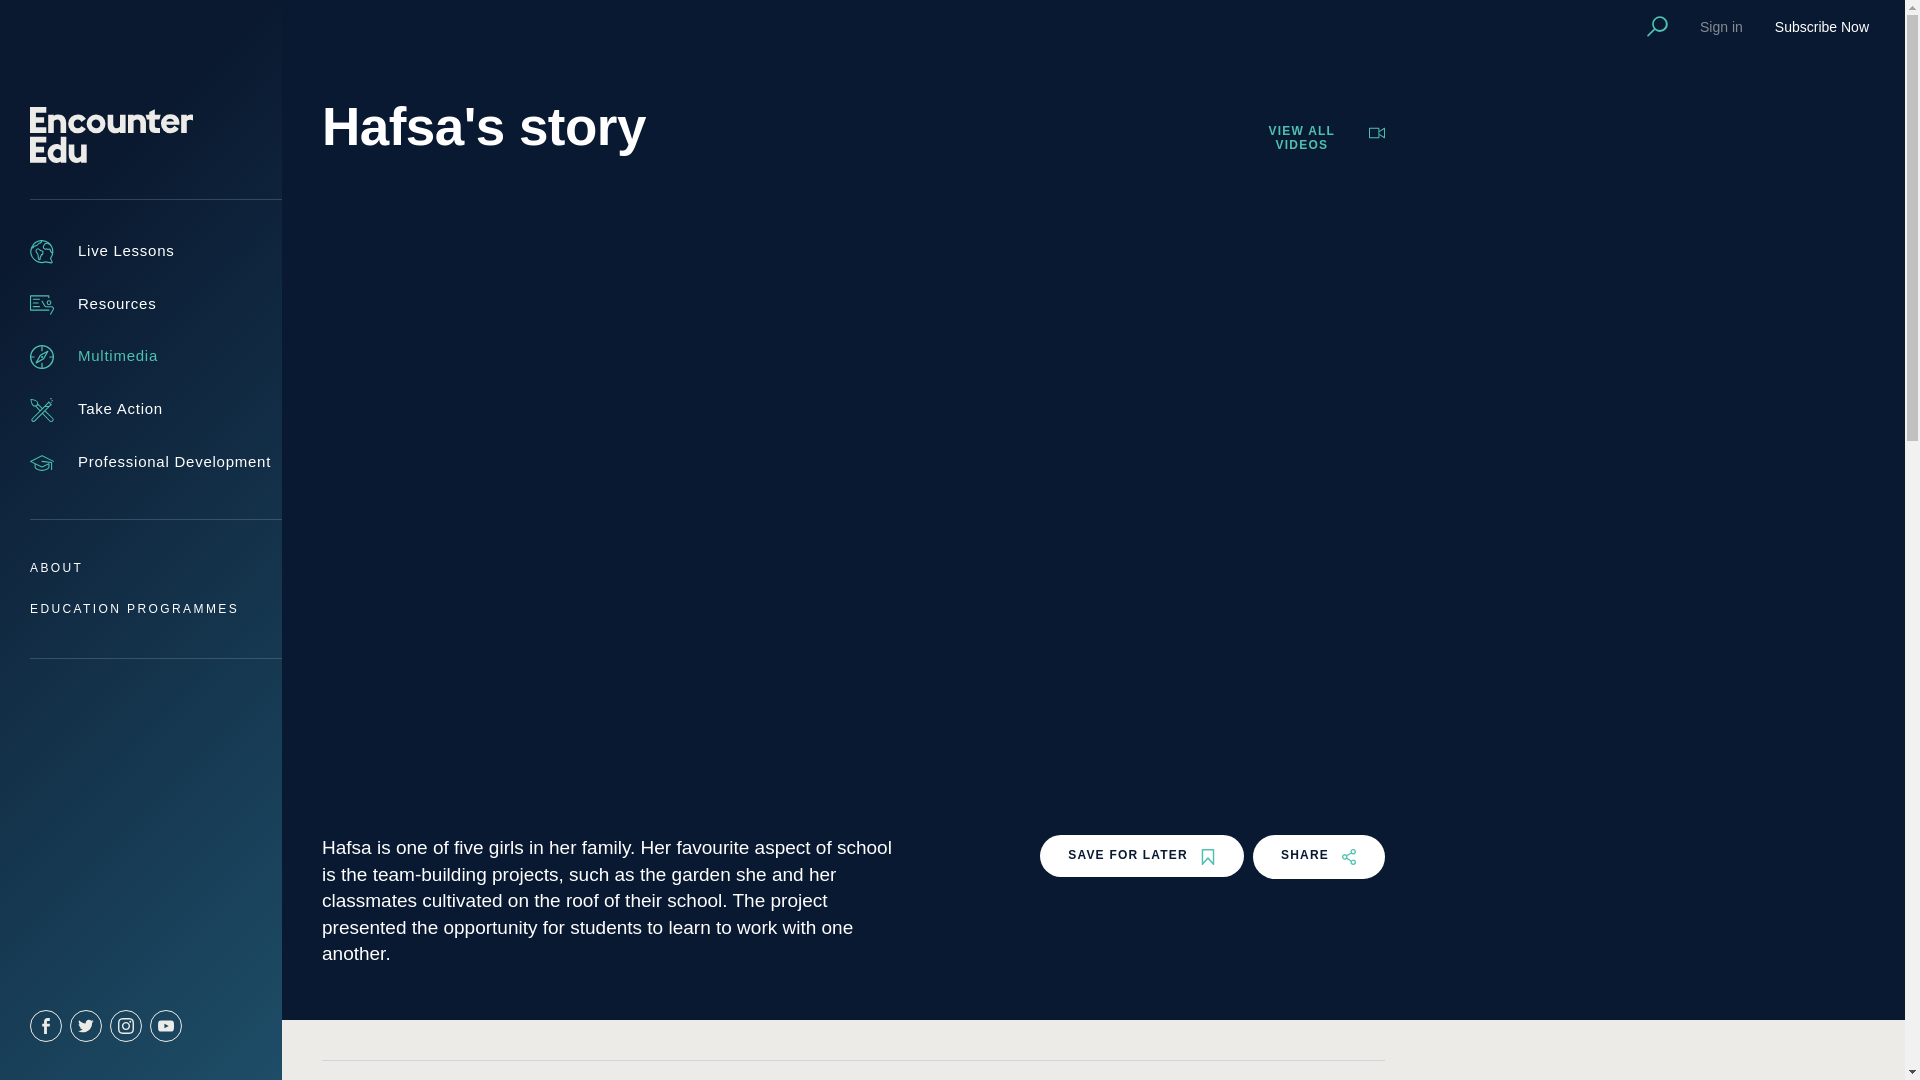  Describe the element at coordinates (1721, 26) in the screenshot. I see `Sign in` at that location.